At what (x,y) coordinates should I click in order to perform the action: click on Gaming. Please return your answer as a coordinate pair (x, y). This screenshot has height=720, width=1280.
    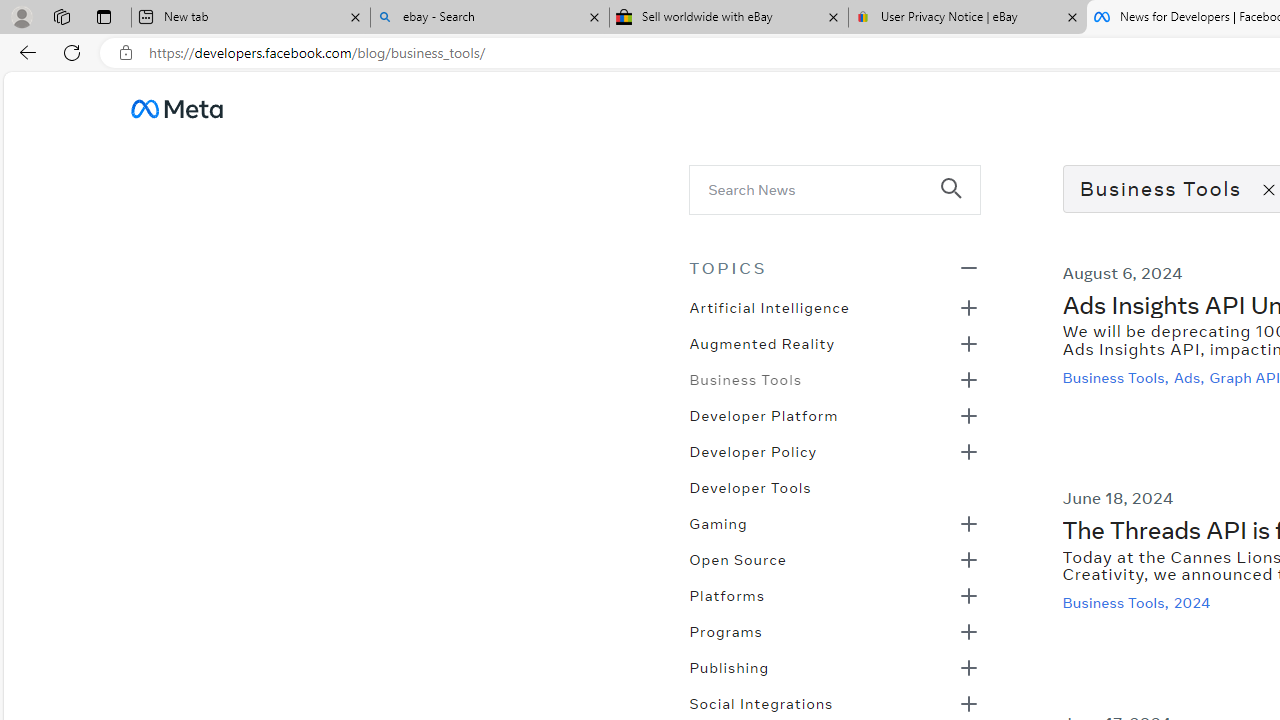
    Looking at the image, I should click on (718, 522).